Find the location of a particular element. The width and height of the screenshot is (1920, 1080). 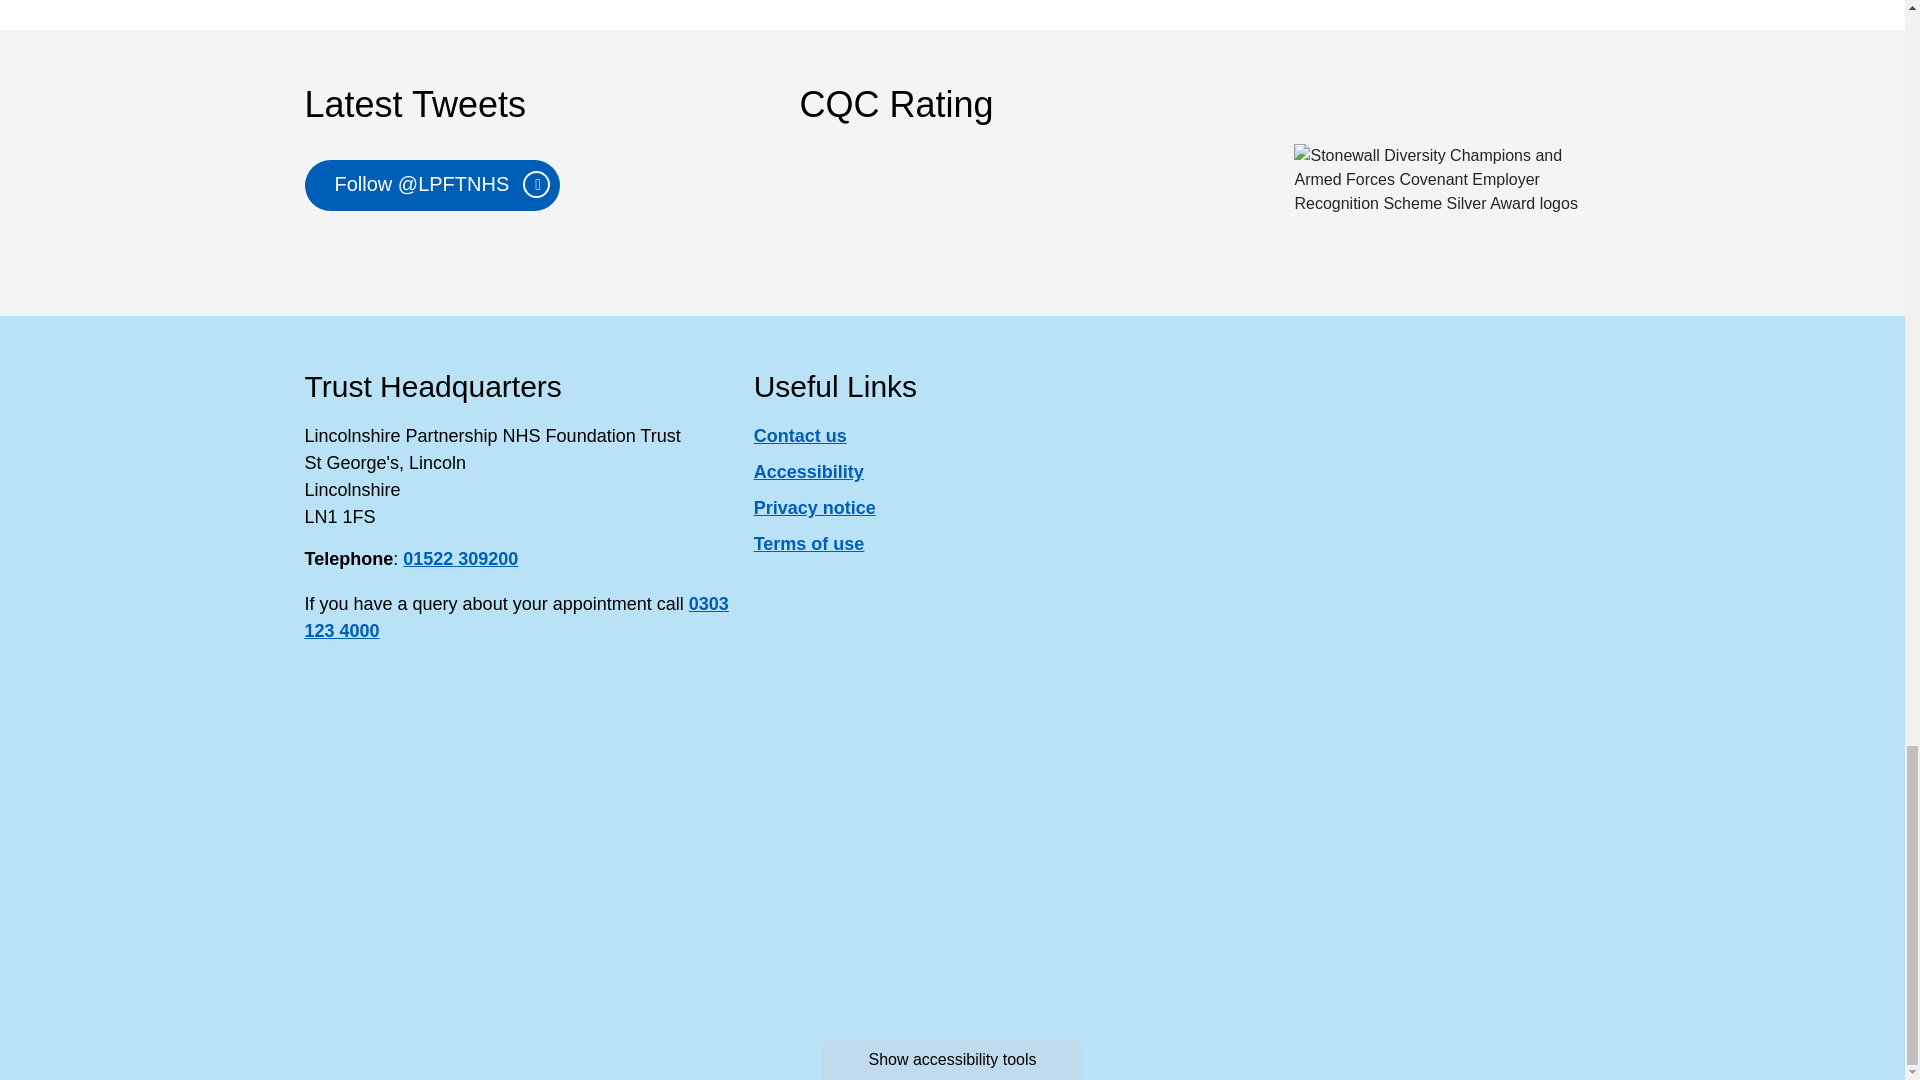

Telephone 03031234000 is located at coordinates (515, 618).